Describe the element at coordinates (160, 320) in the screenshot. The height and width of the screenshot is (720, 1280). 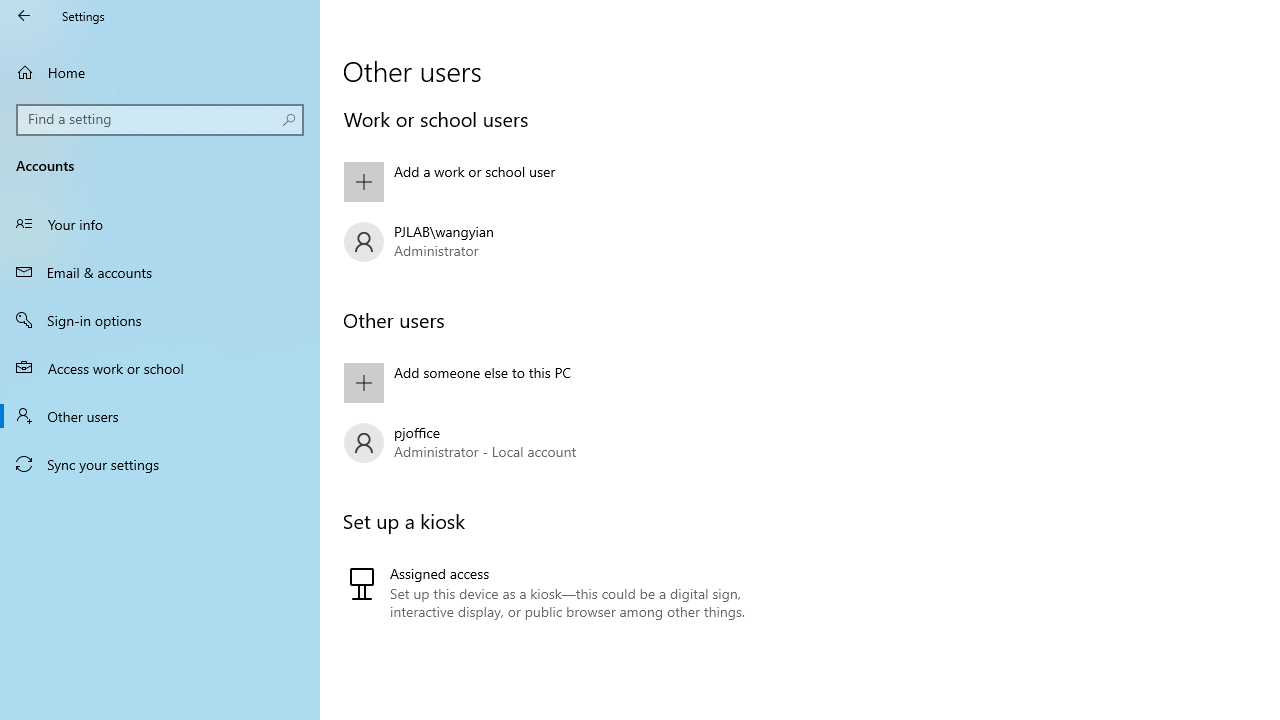
I see `Sign-in options` at that location.